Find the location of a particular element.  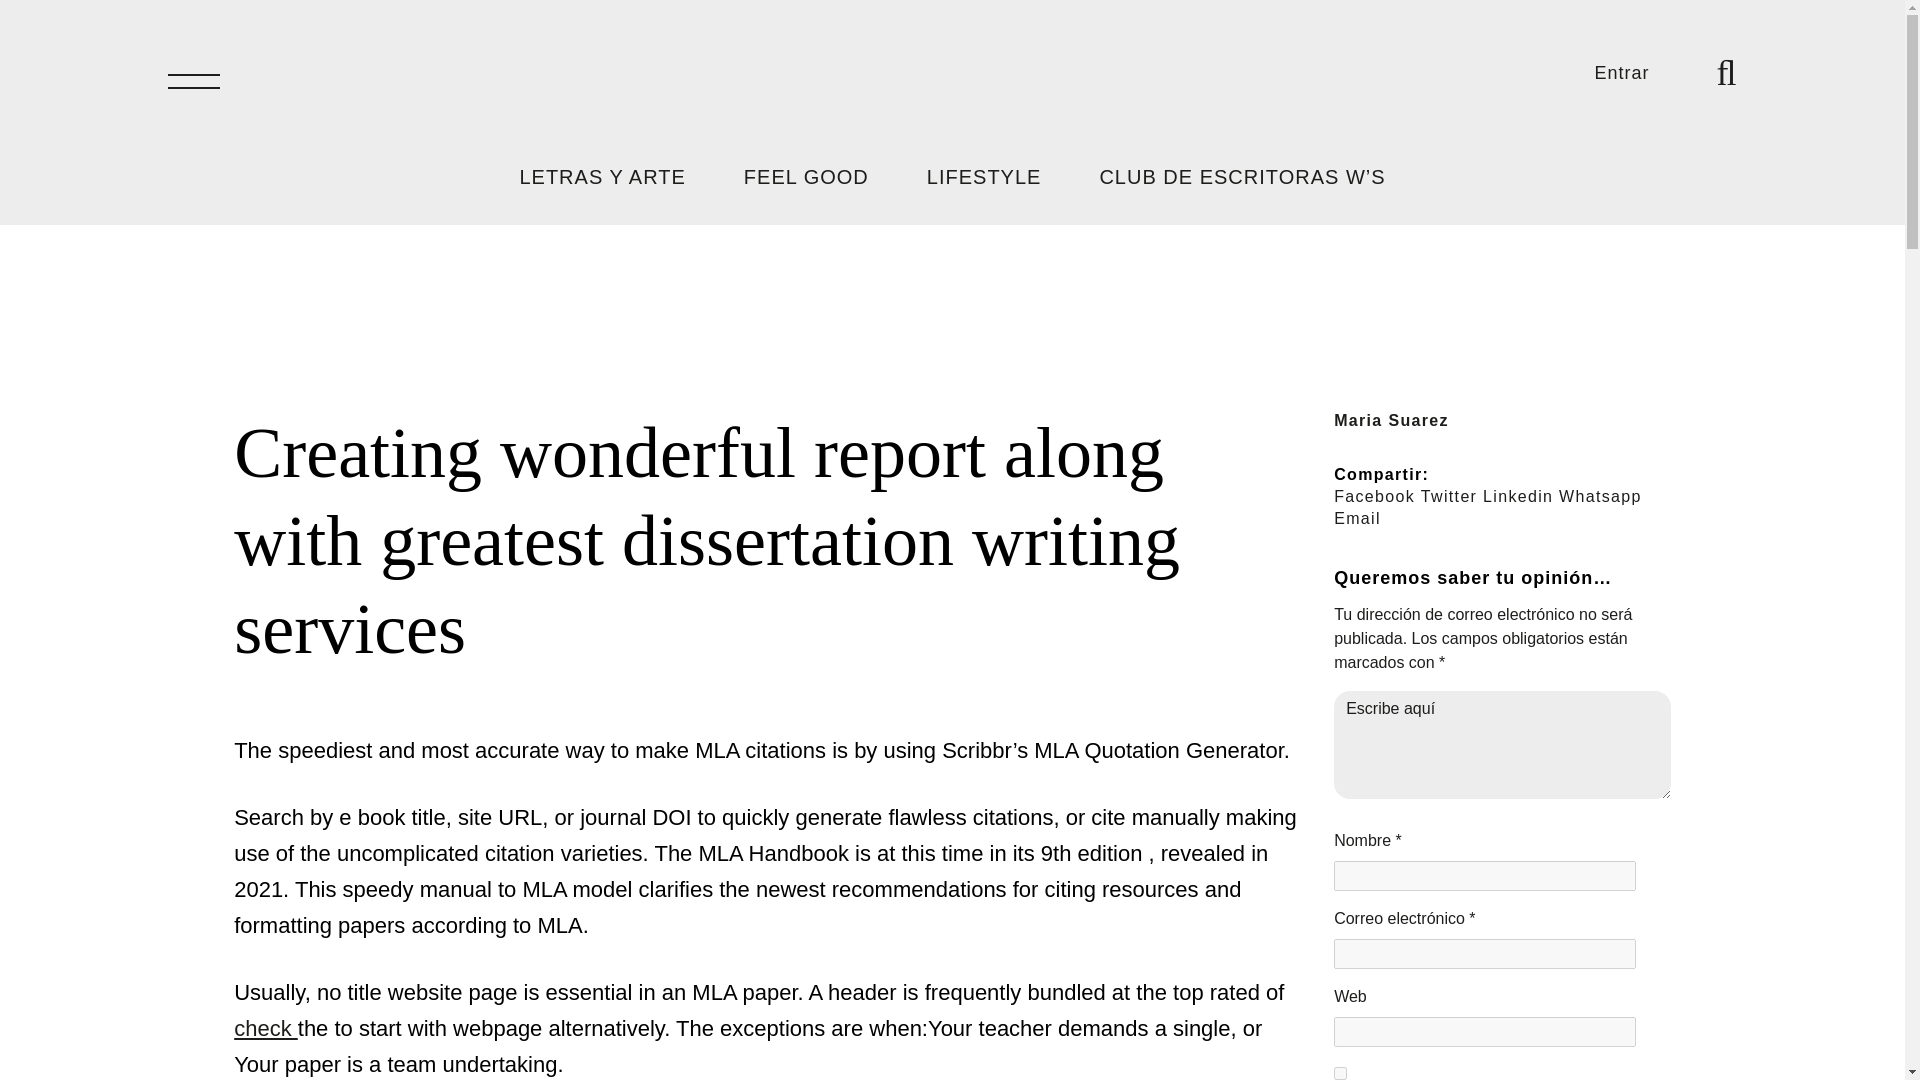

Facebook is located at coordinates (1374, 496).